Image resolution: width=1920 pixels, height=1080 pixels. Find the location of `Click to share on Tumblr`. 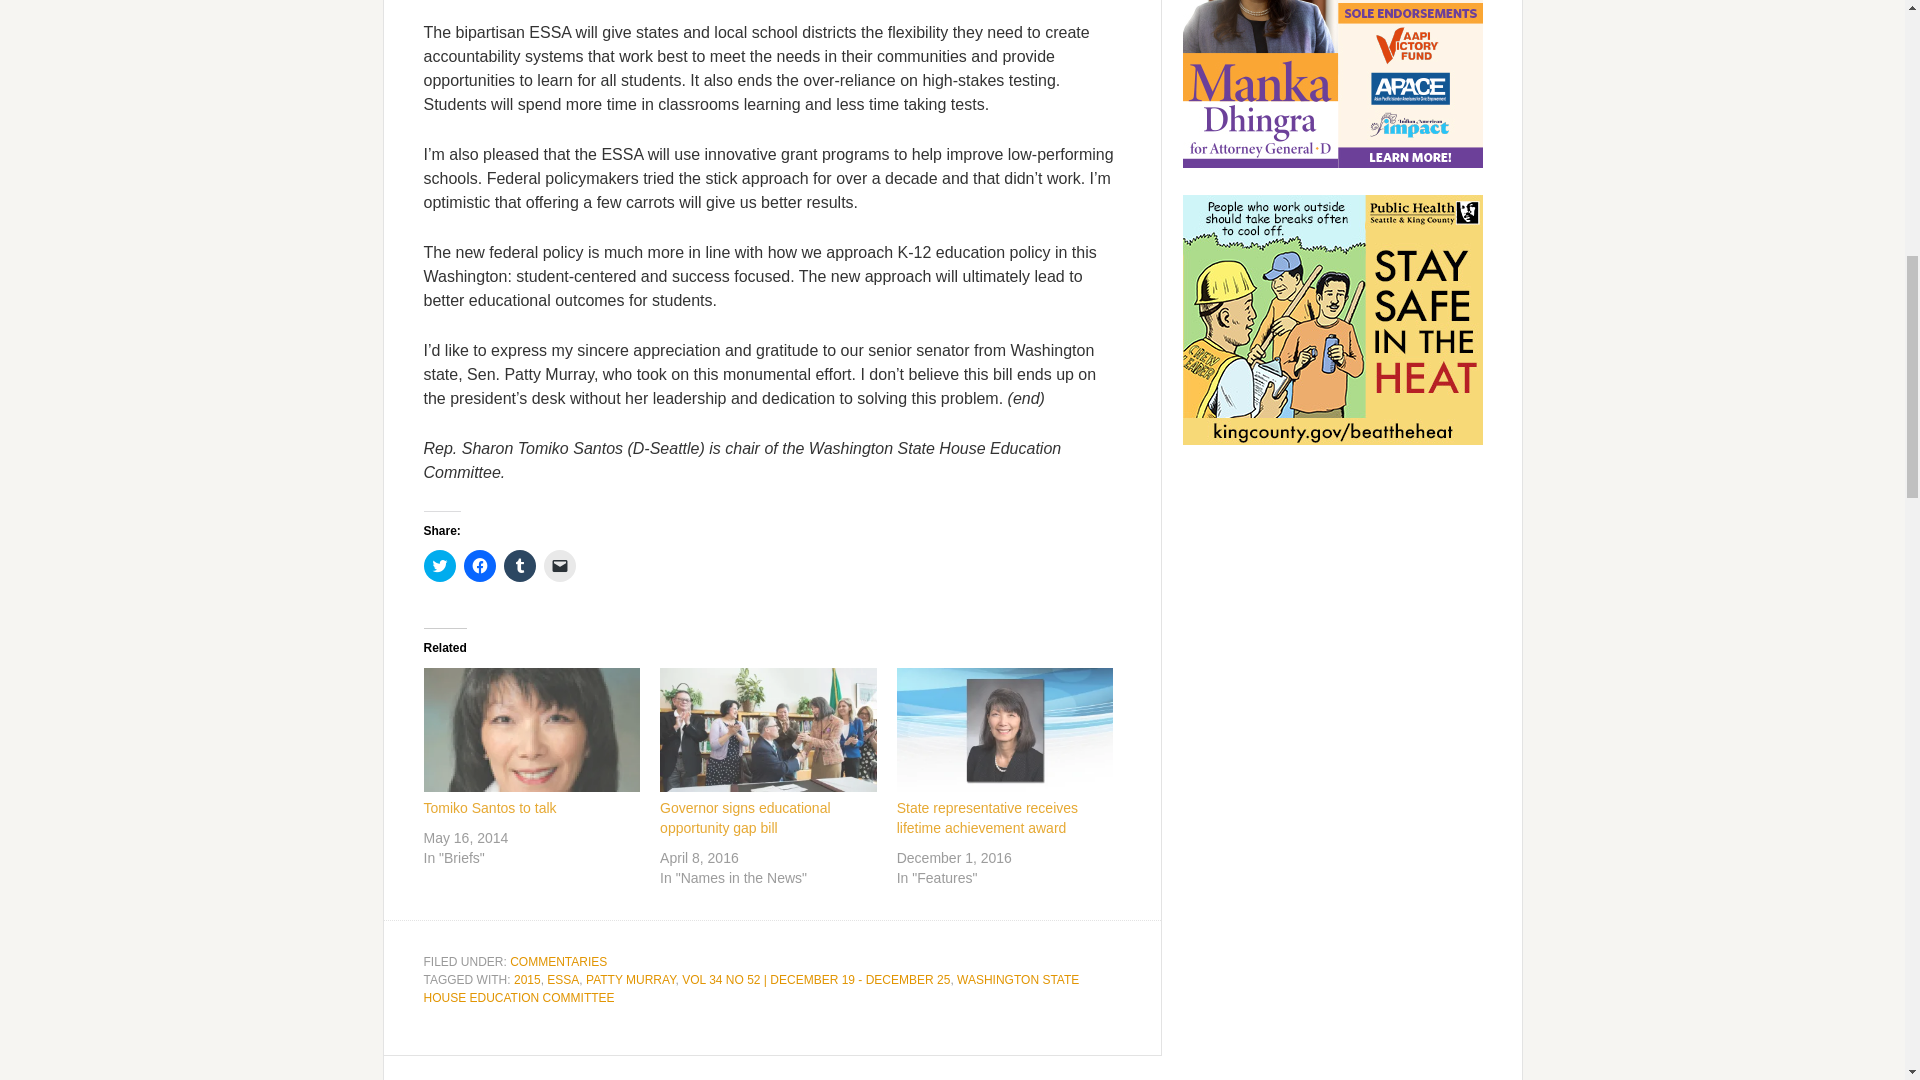

Click to share on Tumblr is located at coordinates (519, 566).